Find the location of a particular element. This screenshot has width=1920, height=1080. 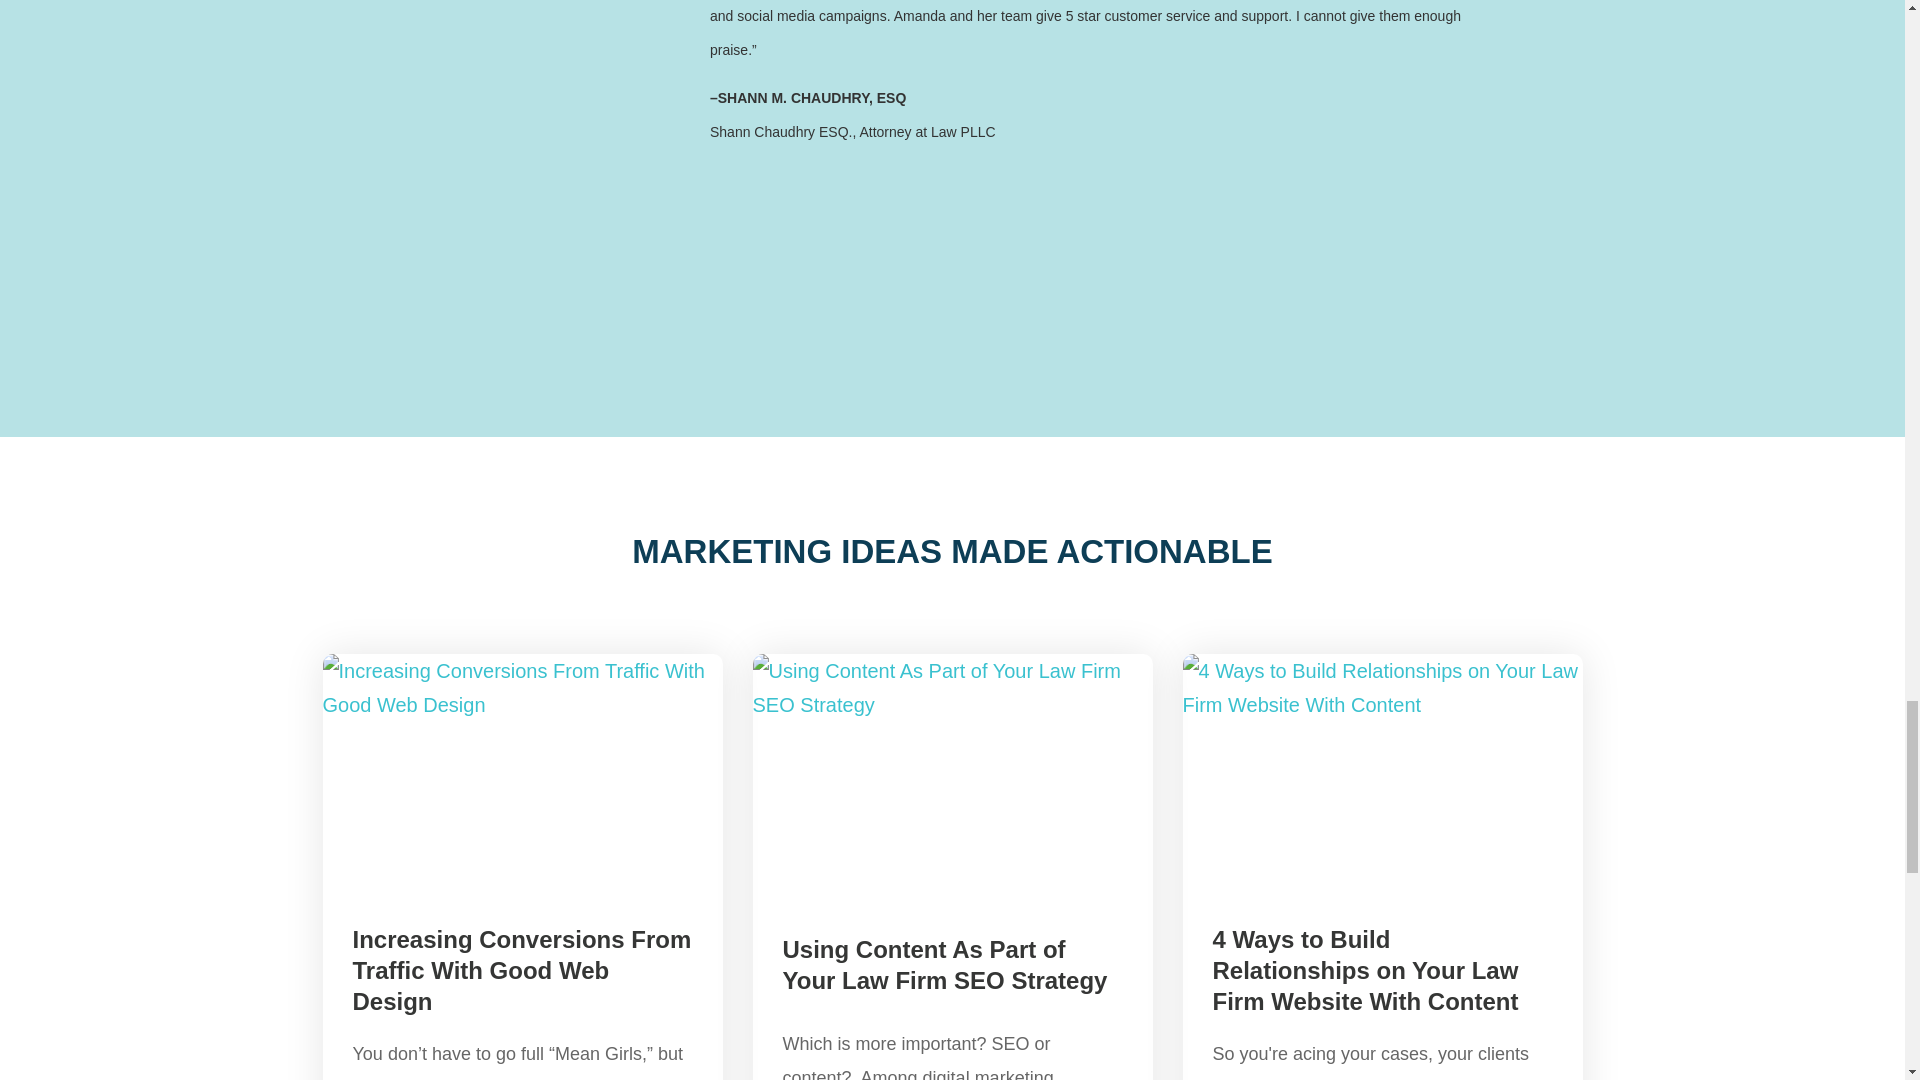

Using Content As Part of Your Law Firm SEO Strategy is located at coordinates (944, 964).